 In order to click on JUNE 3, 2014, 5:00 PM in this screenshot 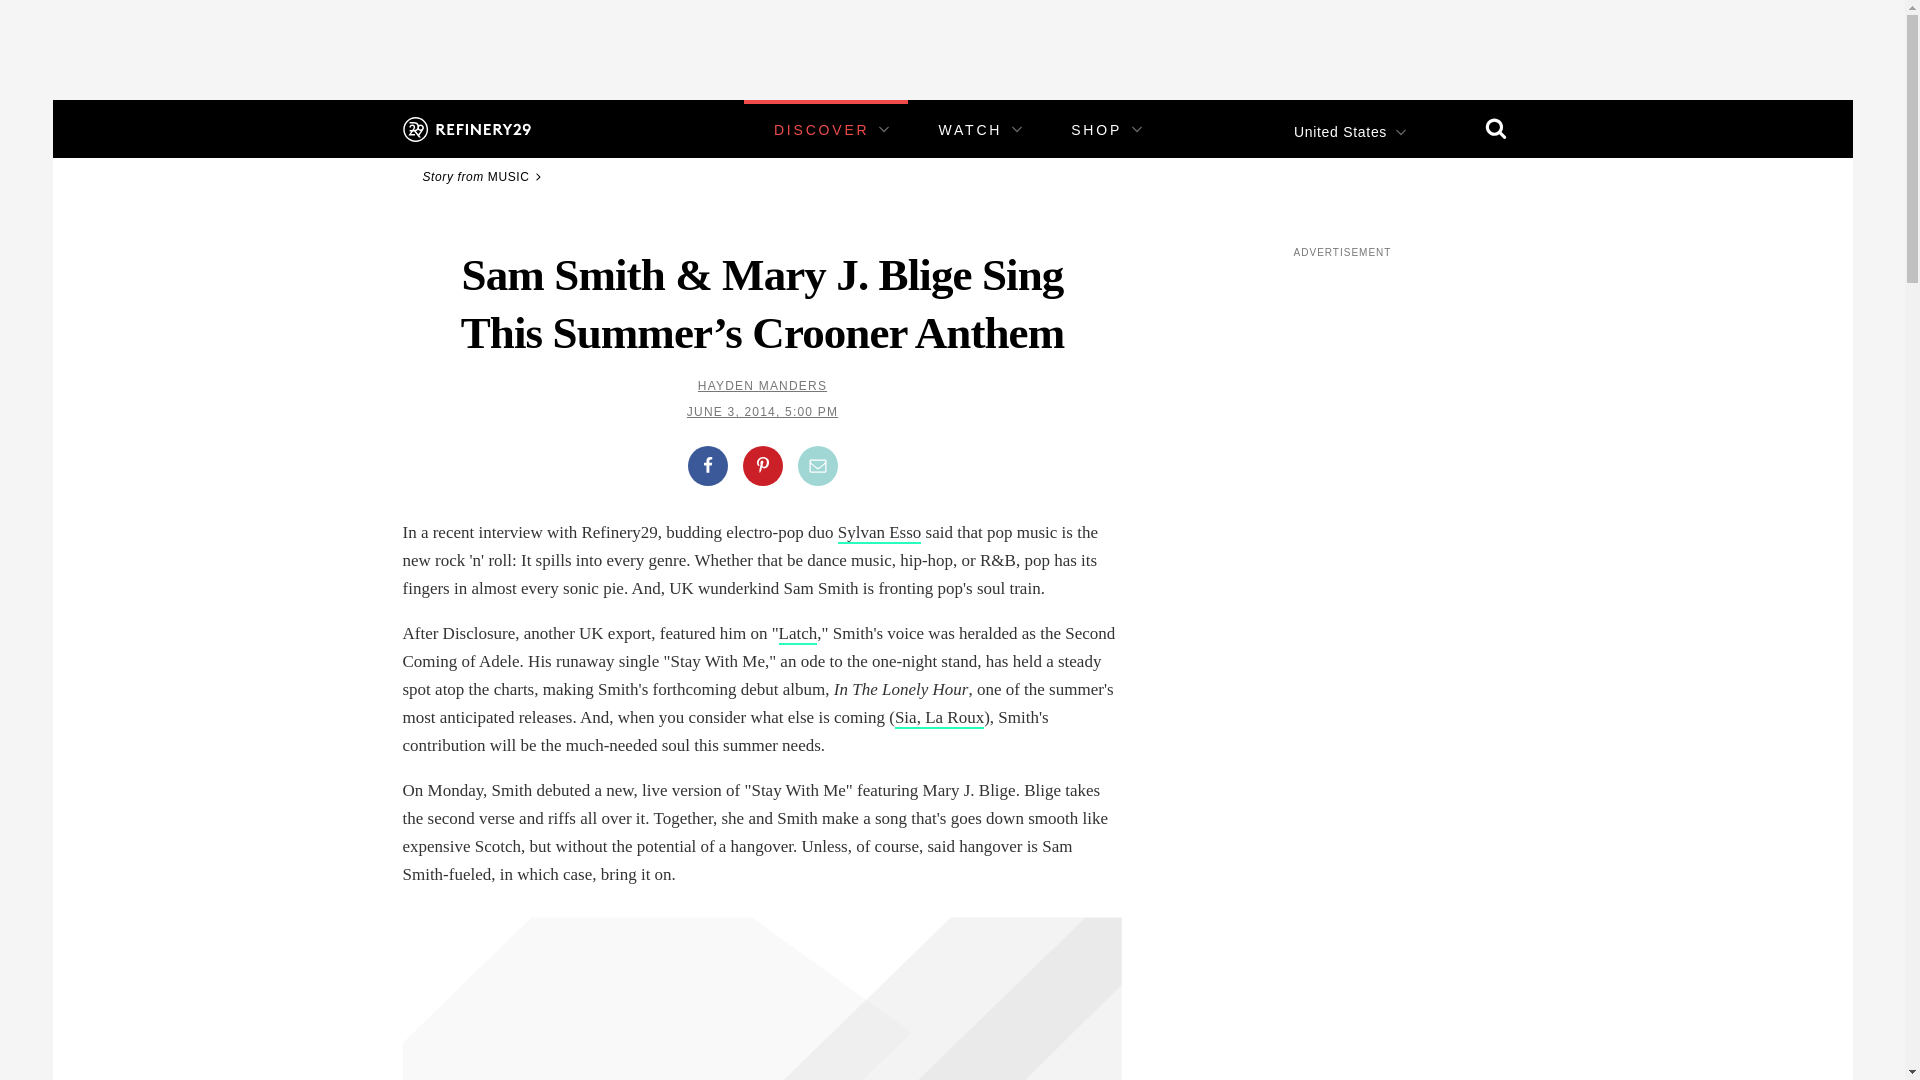, I will do `click(762, 412)`.